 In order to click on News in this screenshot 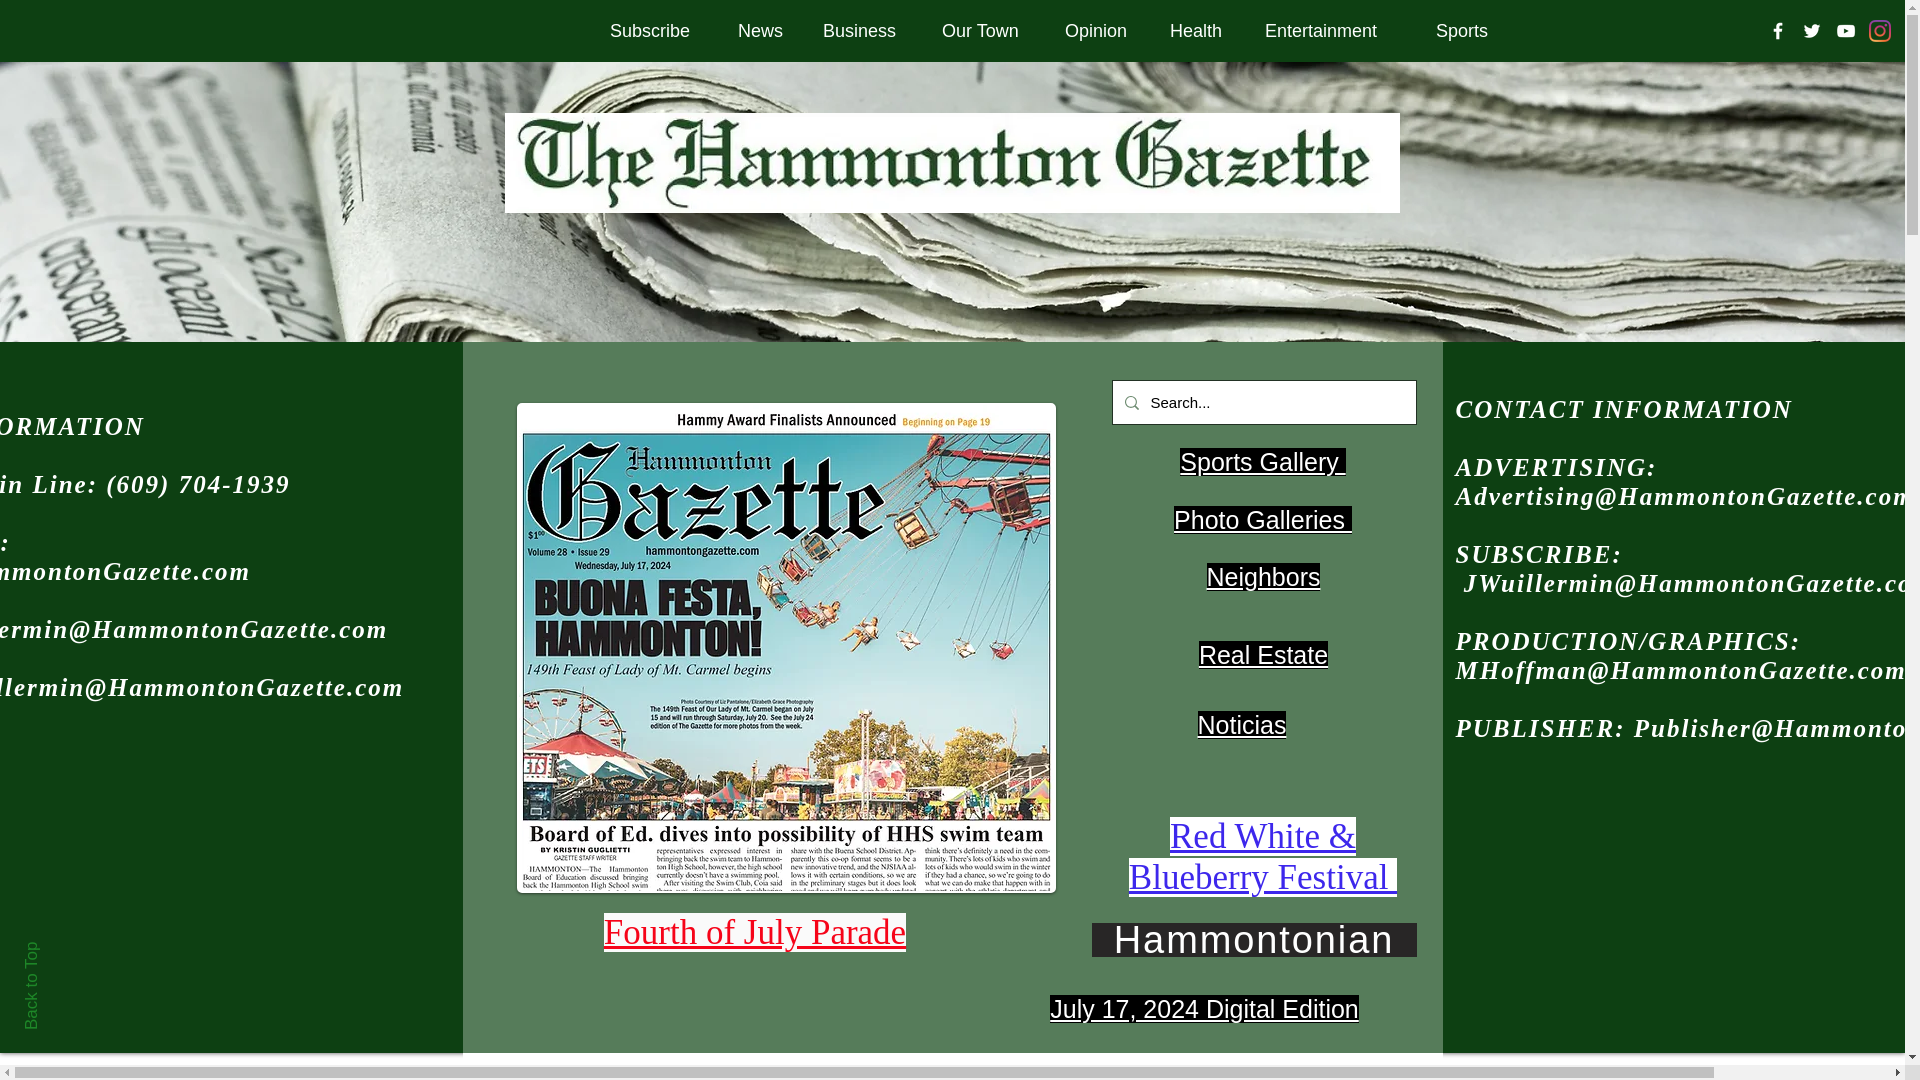, I will do `click(766, 30)`.